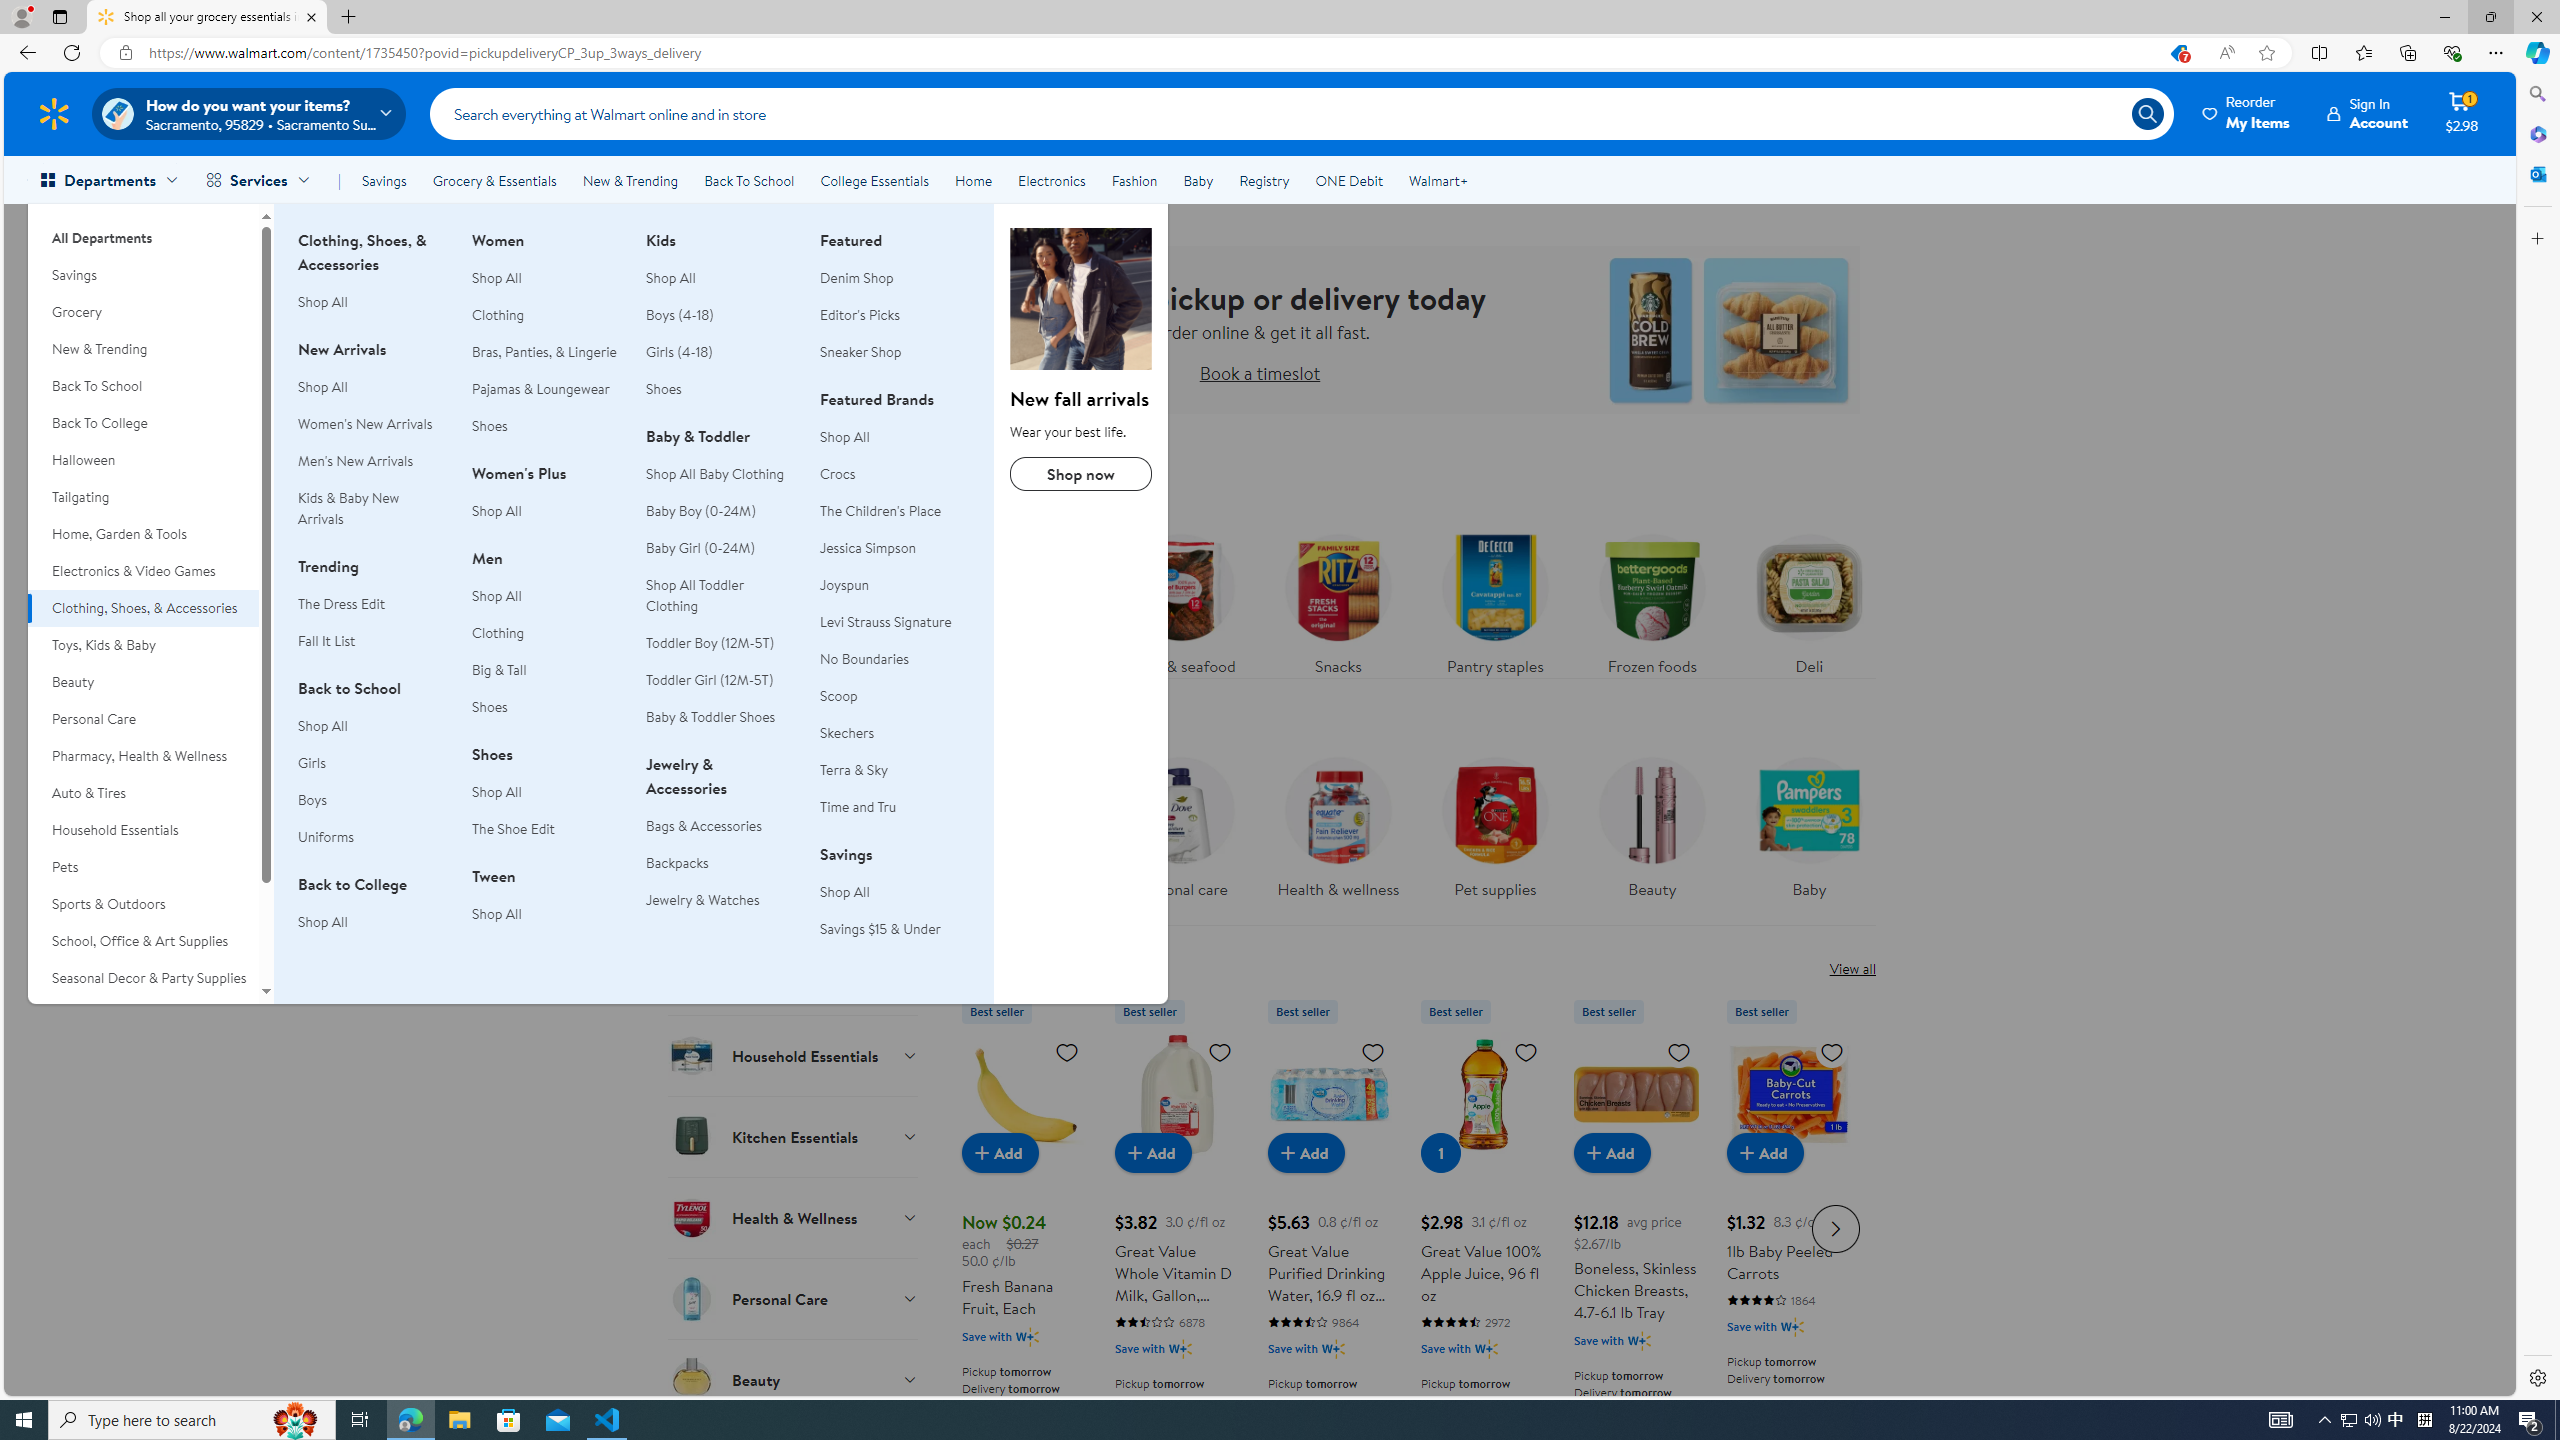 The image size is (2560, 1440). What do you see at coordinates (720, 548) in the screenshot?
I see `Baby Girl (0-24M)` at bounding box center [720, 548].